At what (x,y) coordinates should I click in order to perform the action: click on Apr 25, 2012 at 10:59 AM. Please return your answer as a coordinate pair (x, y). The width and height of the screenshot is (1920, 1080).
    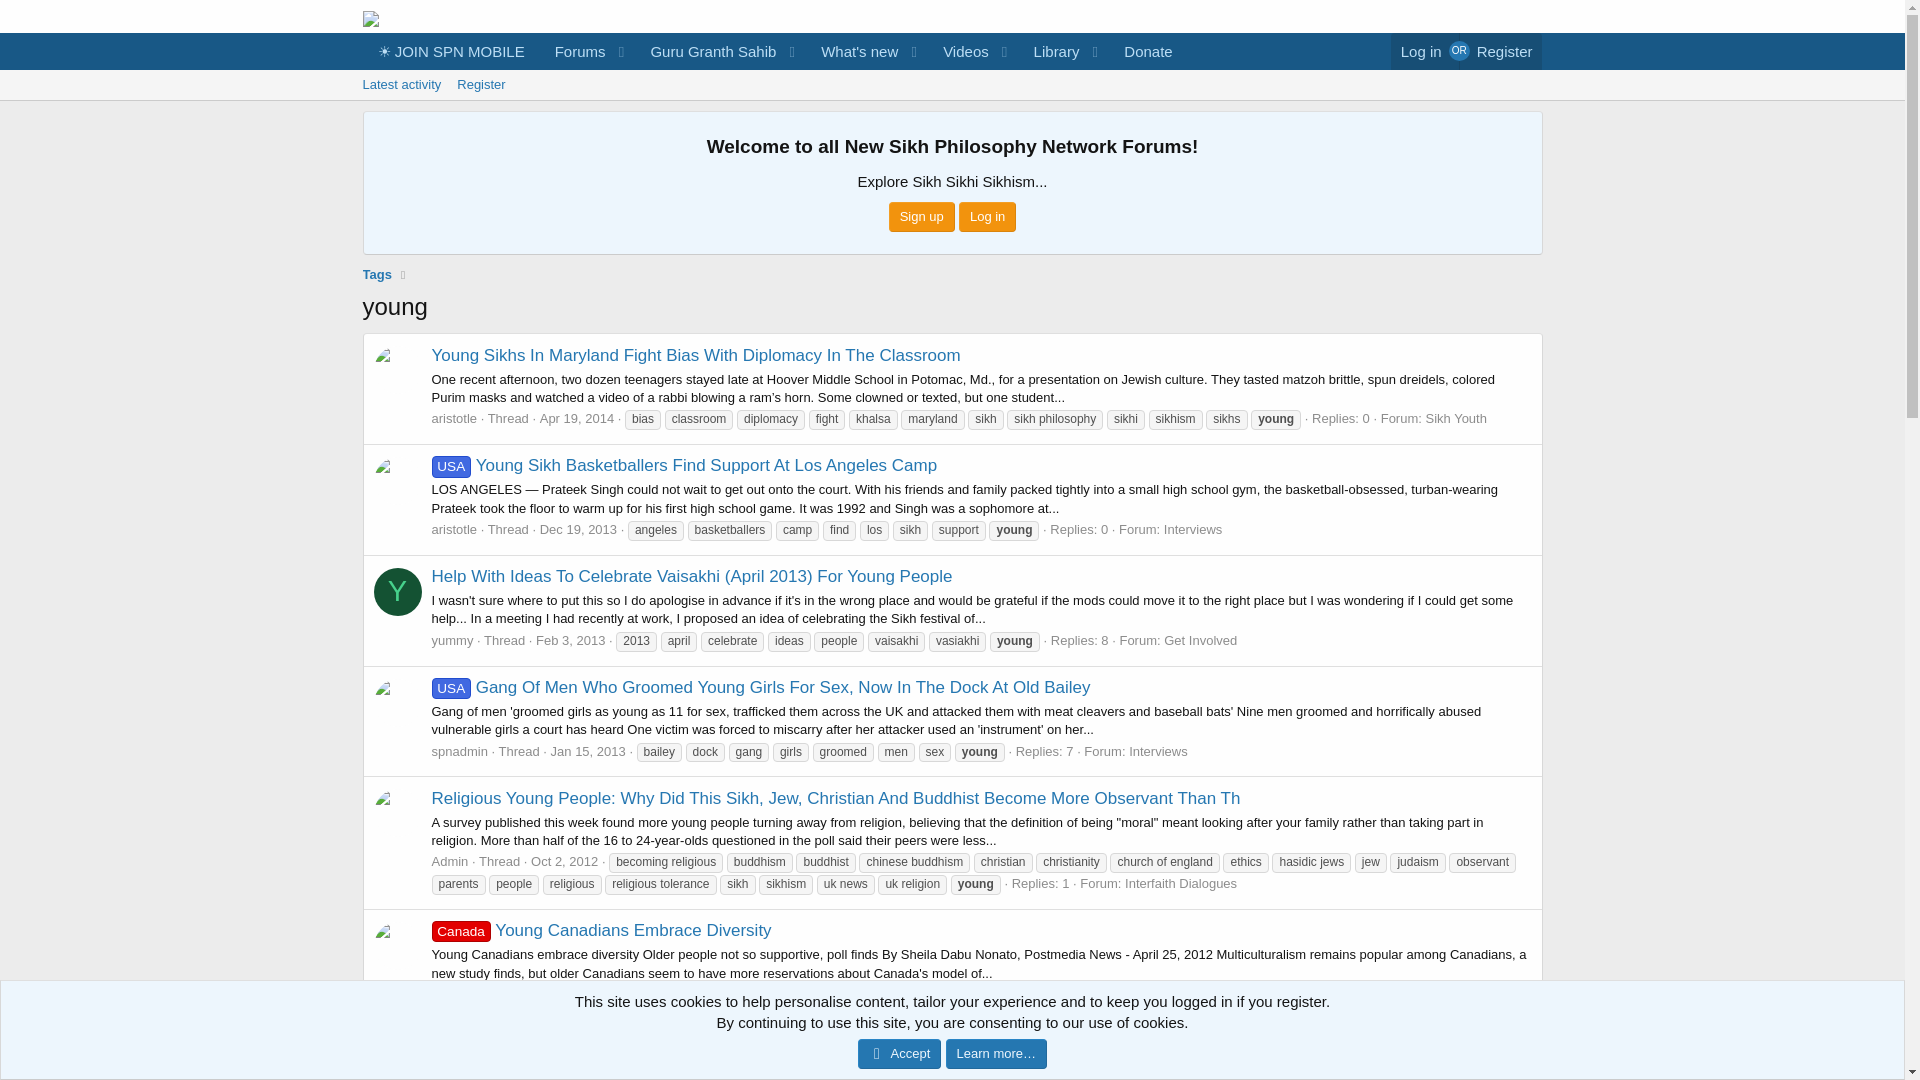
    Looking at the image, I should click on (650, 994).